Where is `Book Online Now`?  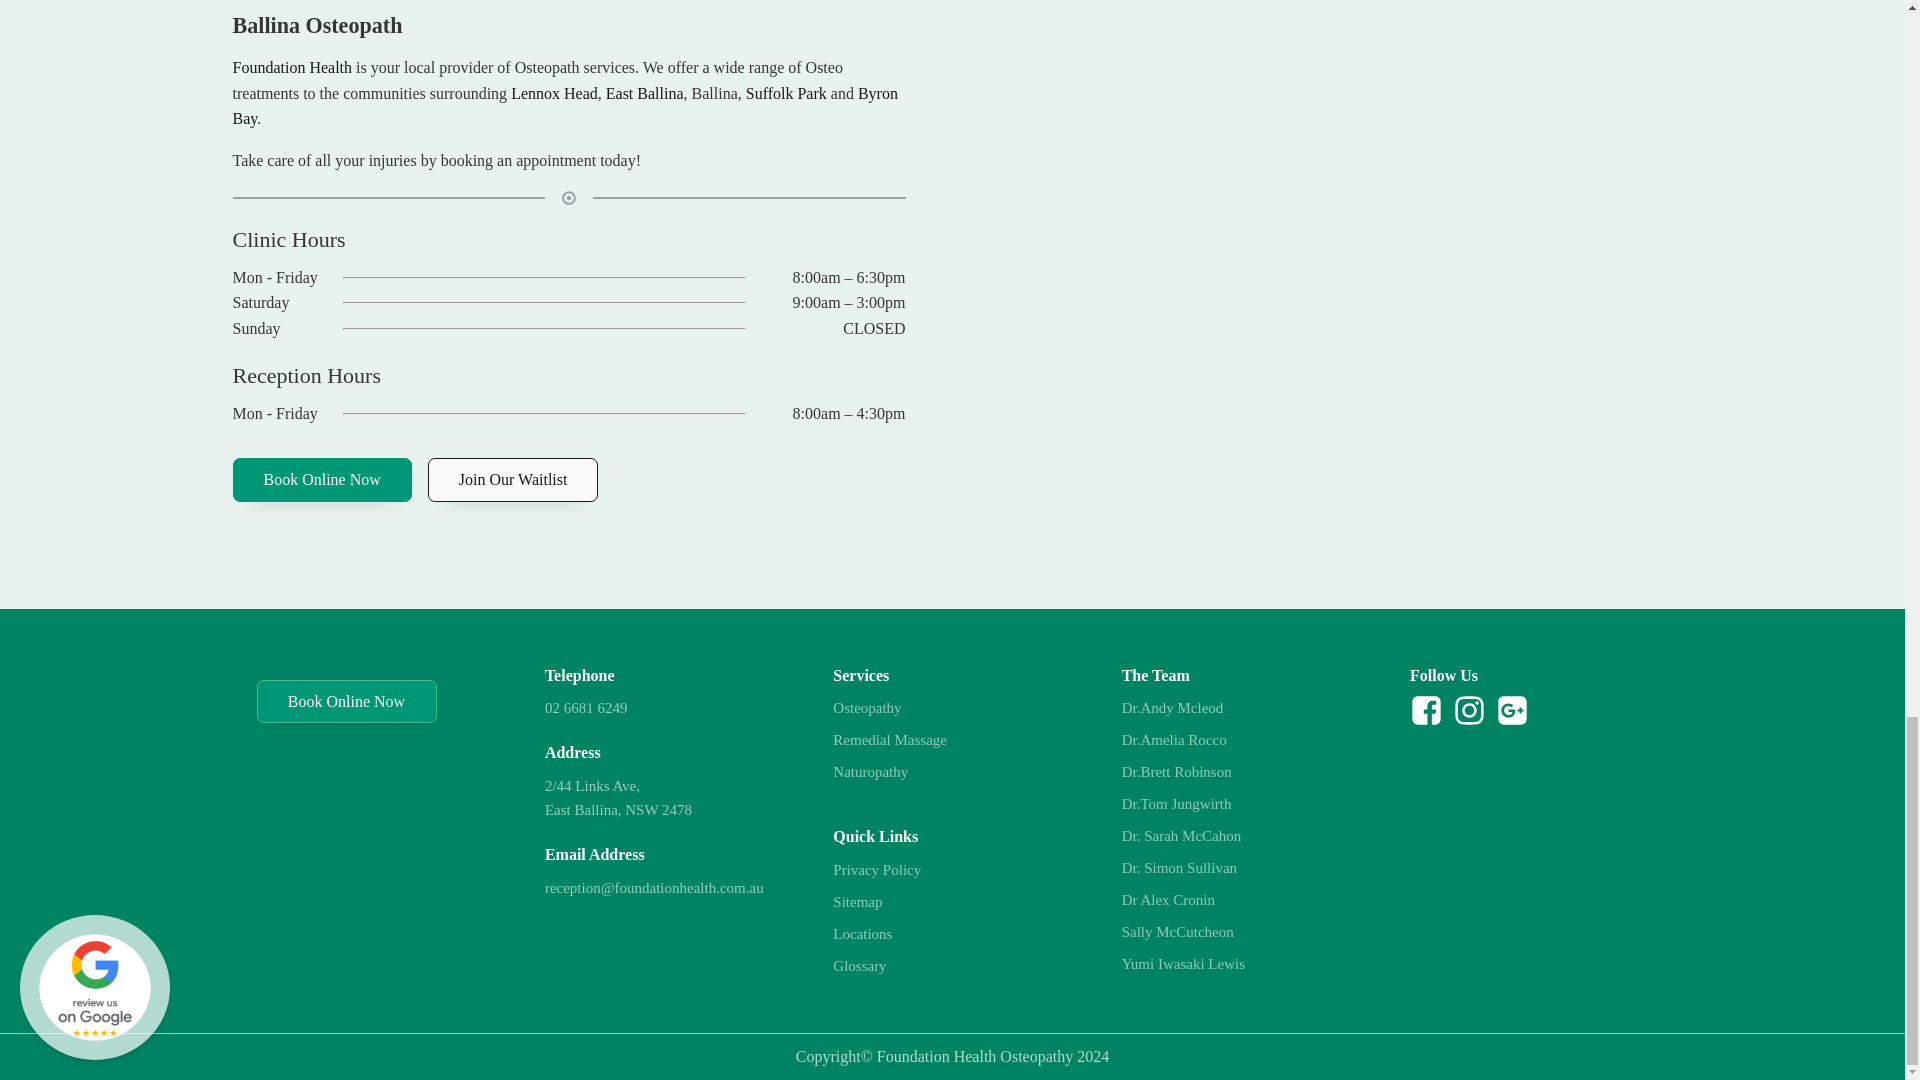 Book Online Now is located at coordinates (321, 480).